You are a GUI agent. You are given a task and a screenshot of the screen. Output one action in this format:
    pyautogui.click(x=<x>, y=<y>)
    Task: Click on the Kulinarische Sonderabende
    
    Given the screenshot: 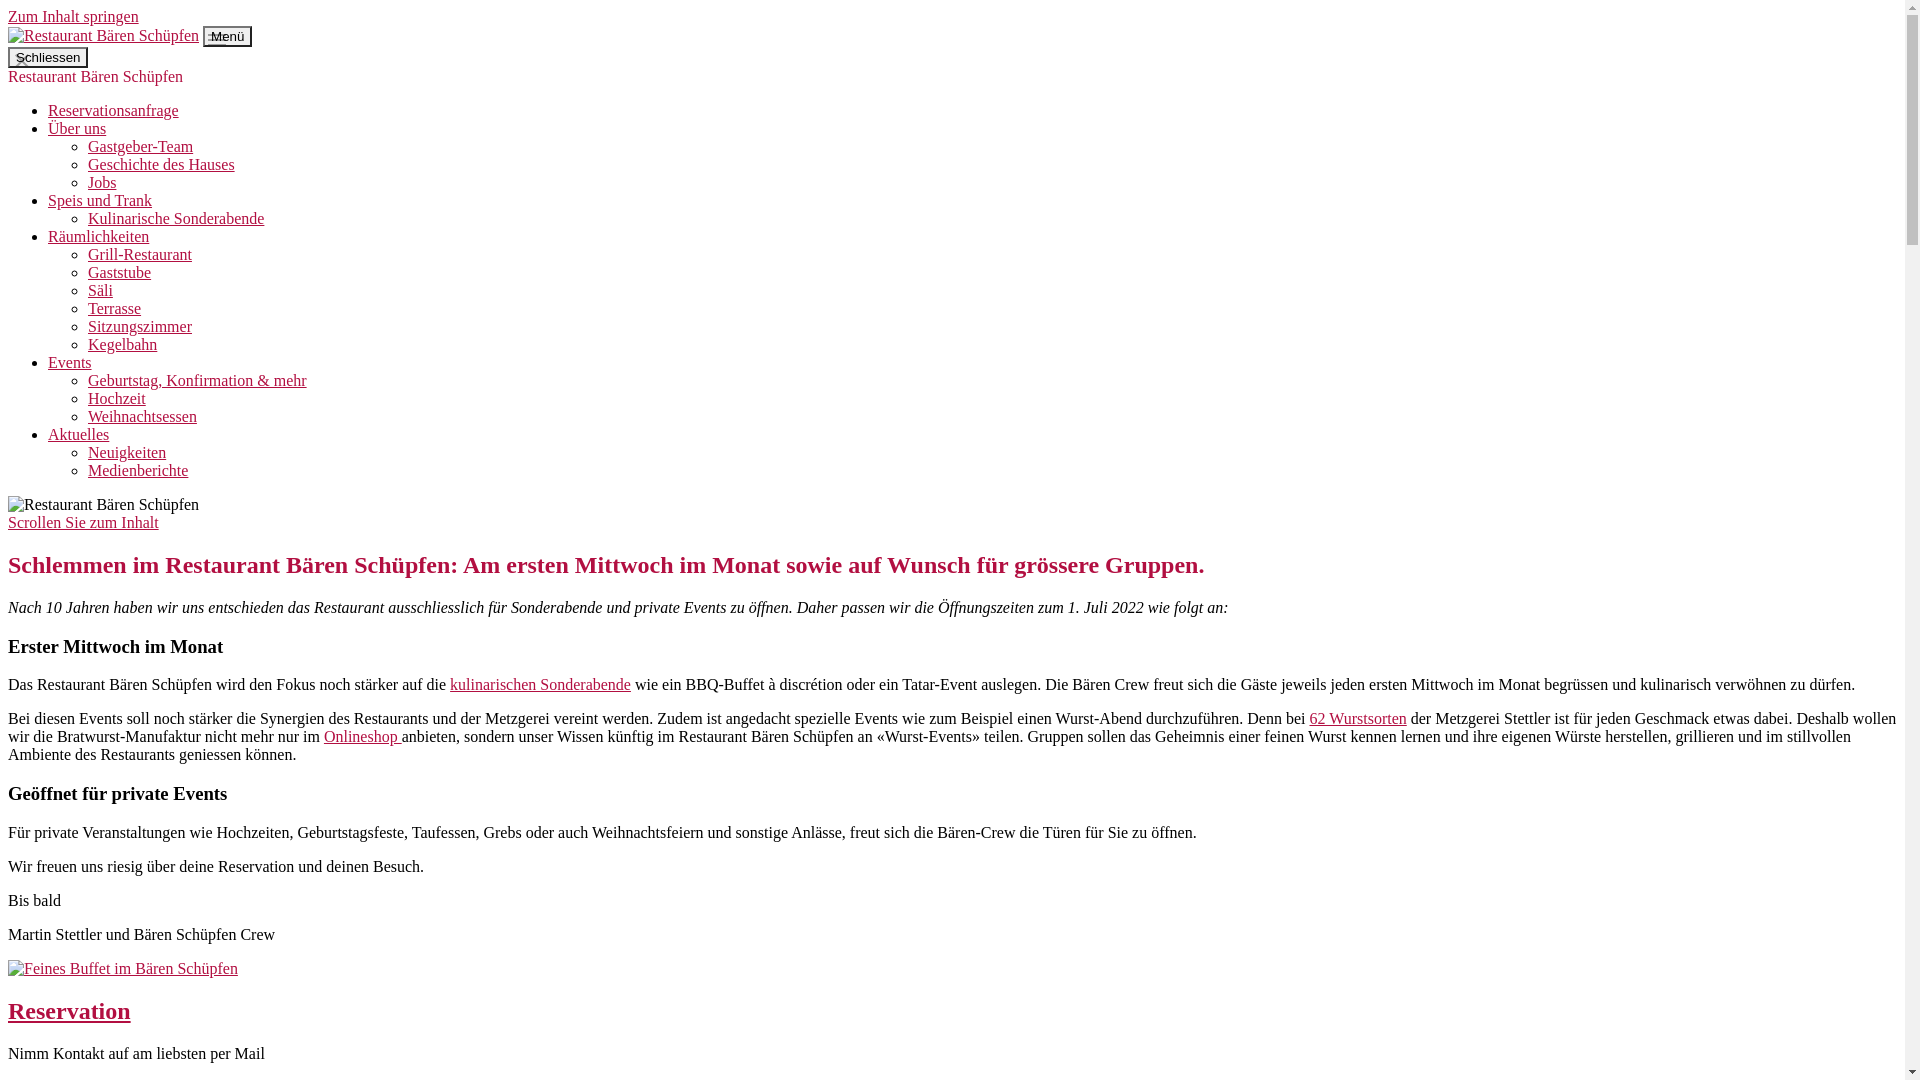 What is the action you would take?
    pyautogui.click(x=176, y=218)
    